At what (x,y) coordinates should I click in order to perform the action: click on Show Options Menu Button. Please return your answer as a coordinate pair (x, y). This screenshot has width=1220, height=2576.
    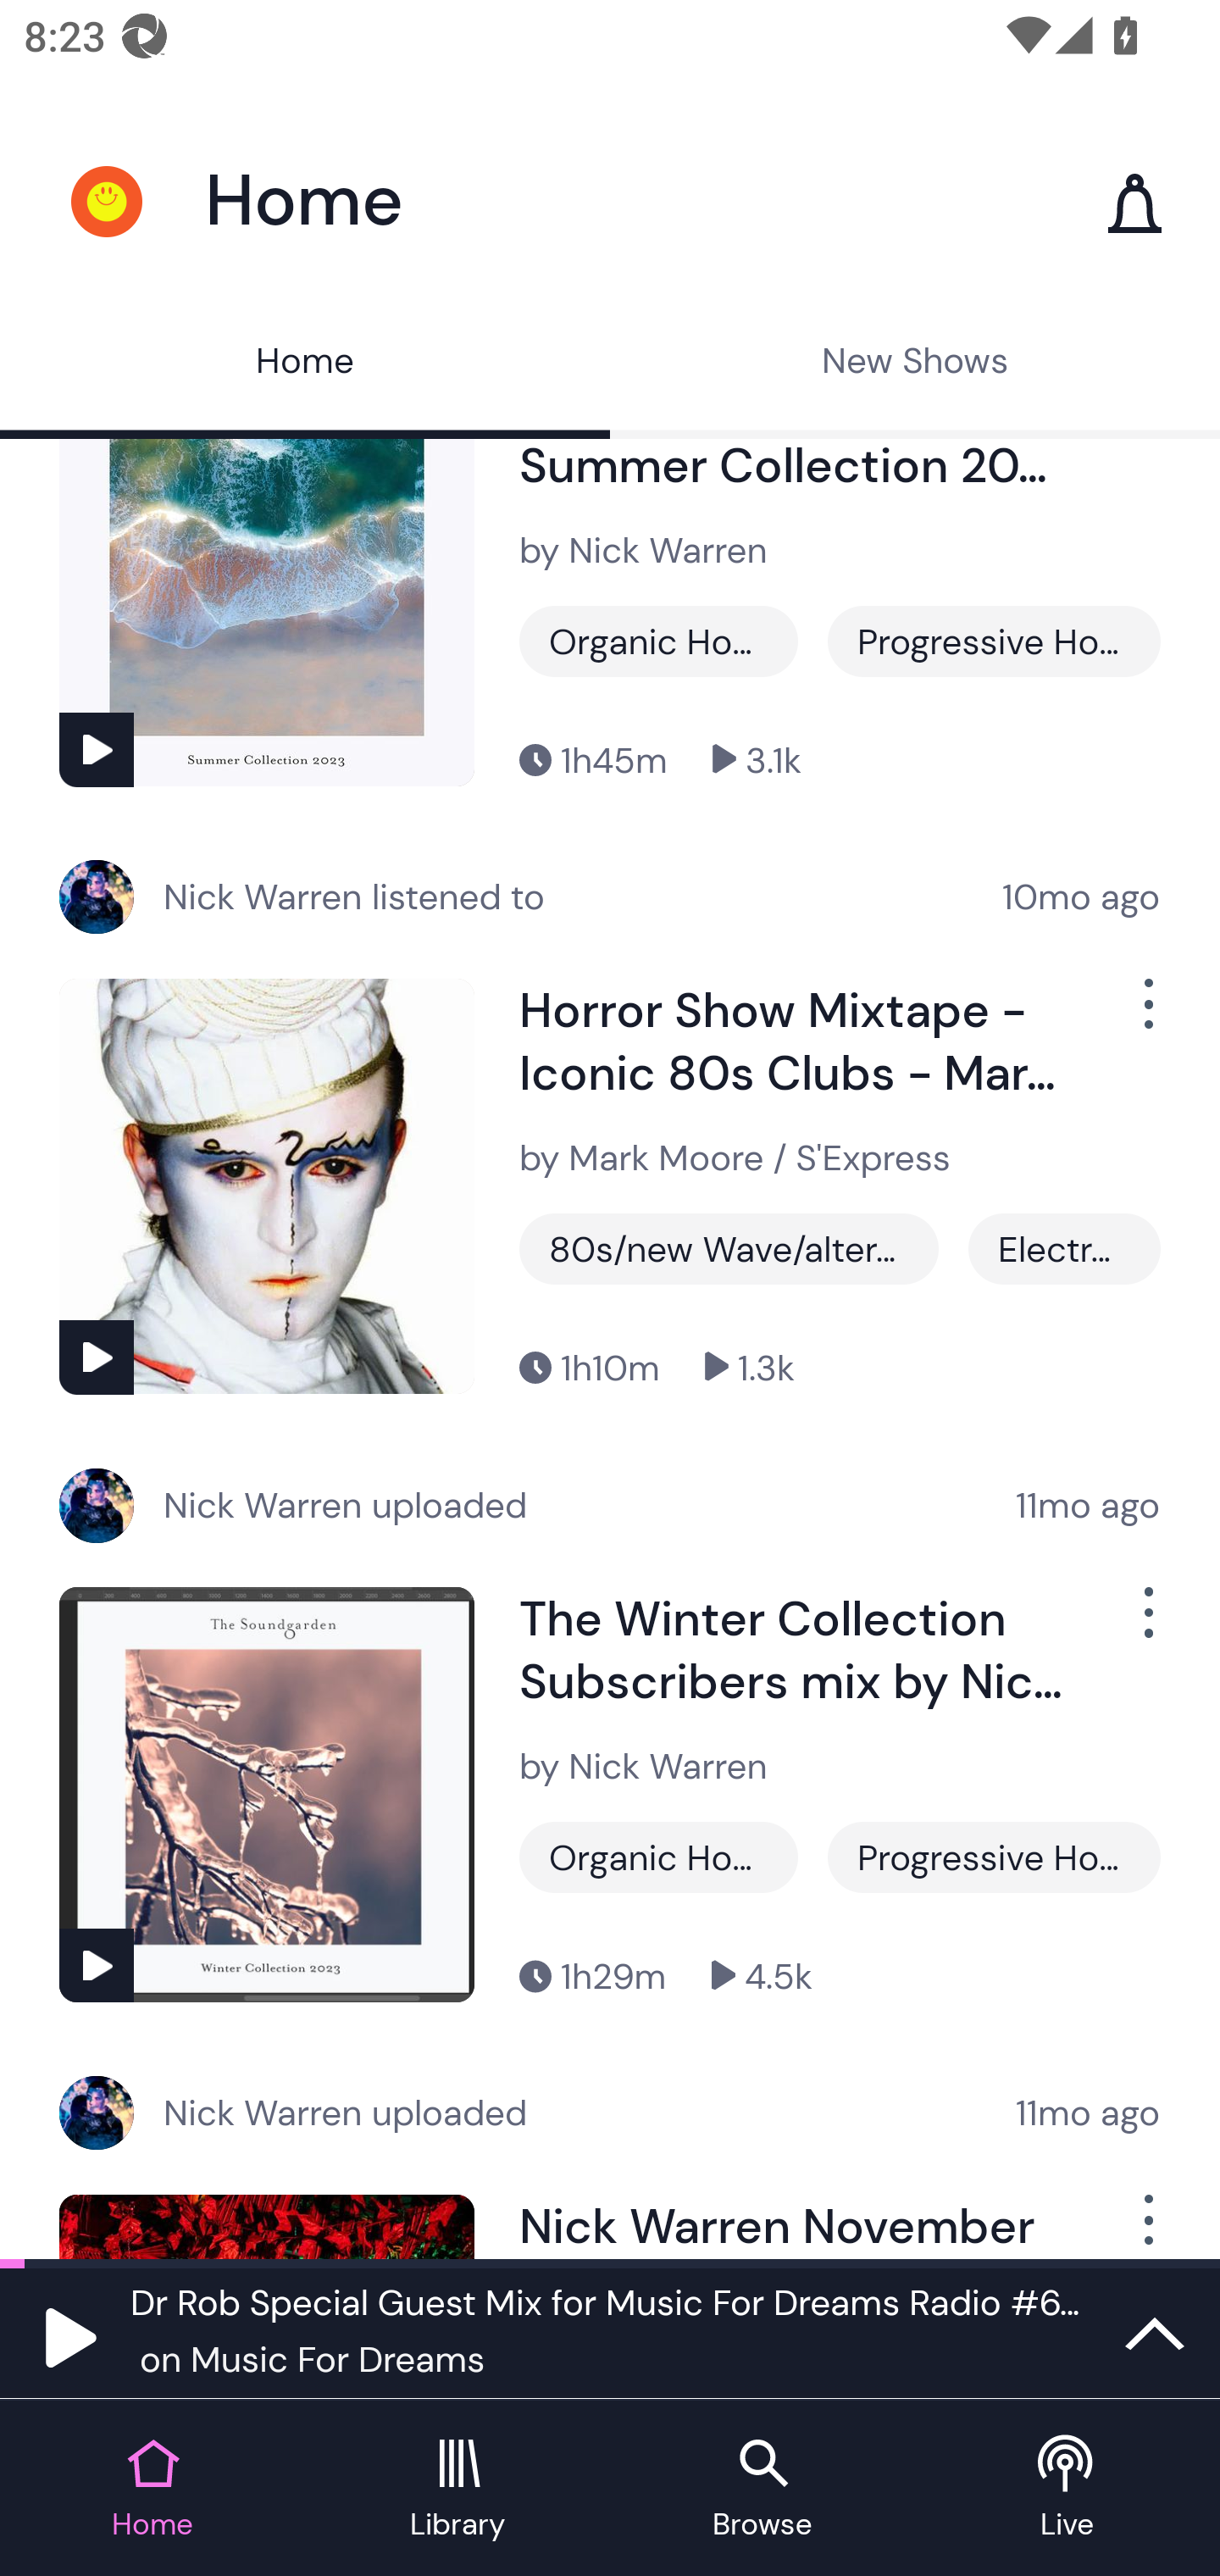
    Looking at the image, I should click on (1145, 1017).